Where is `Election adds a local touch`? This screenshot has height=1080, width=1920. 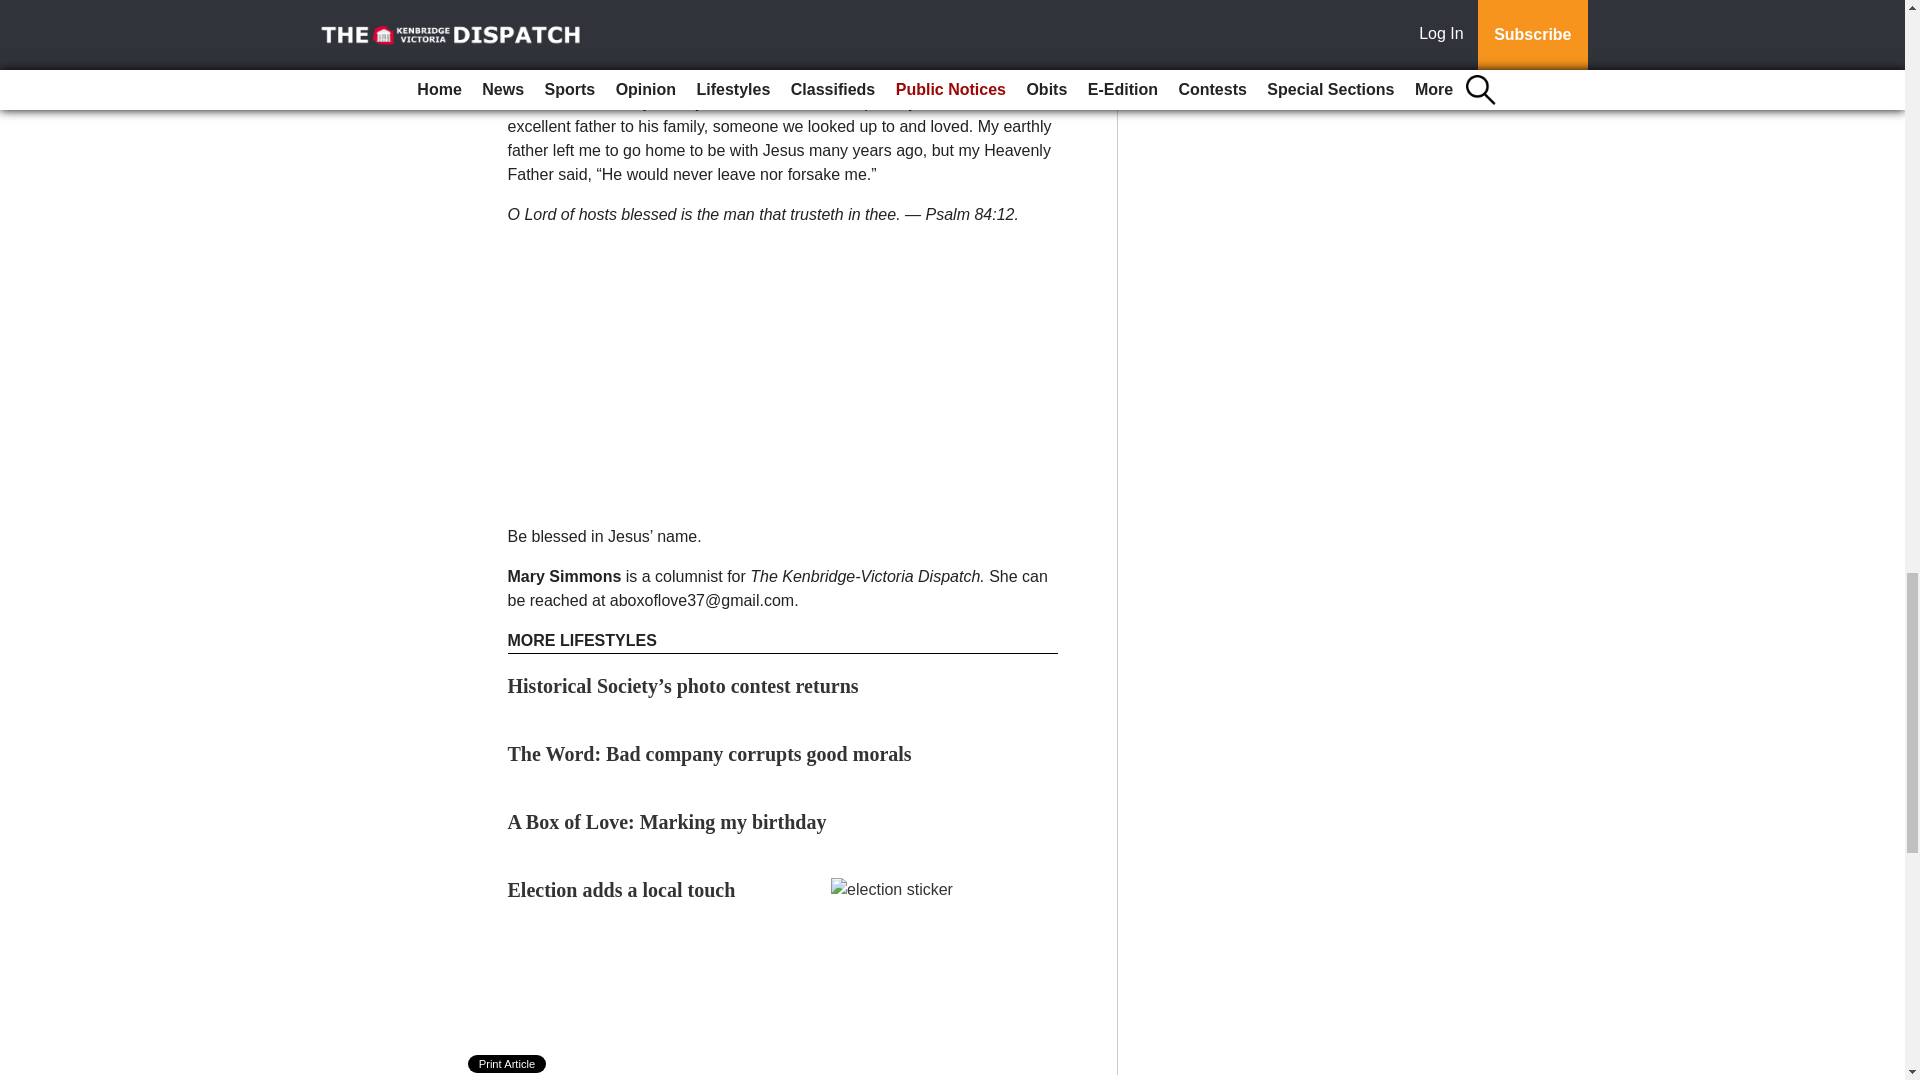
Election adds a local touch is located at coordinates (622, 890).